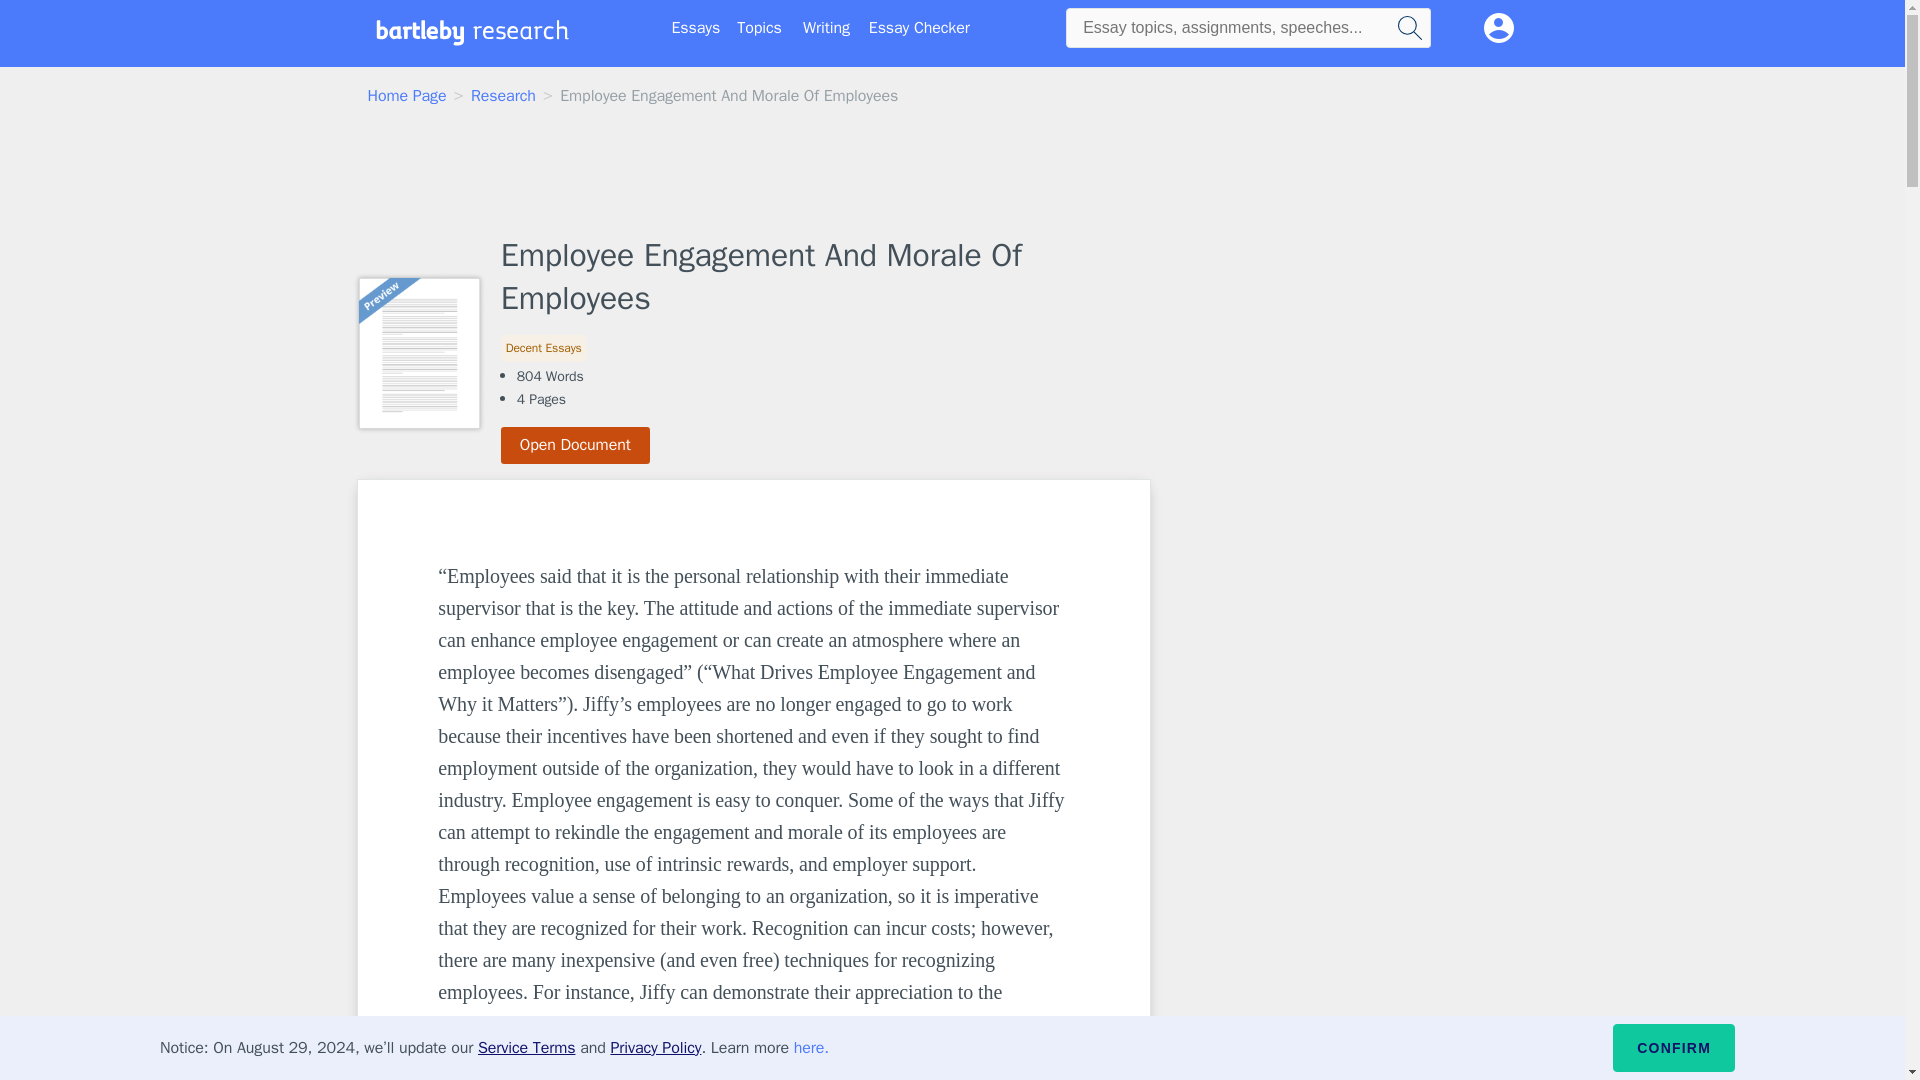  I want to click on Writing, so click(826, 28).